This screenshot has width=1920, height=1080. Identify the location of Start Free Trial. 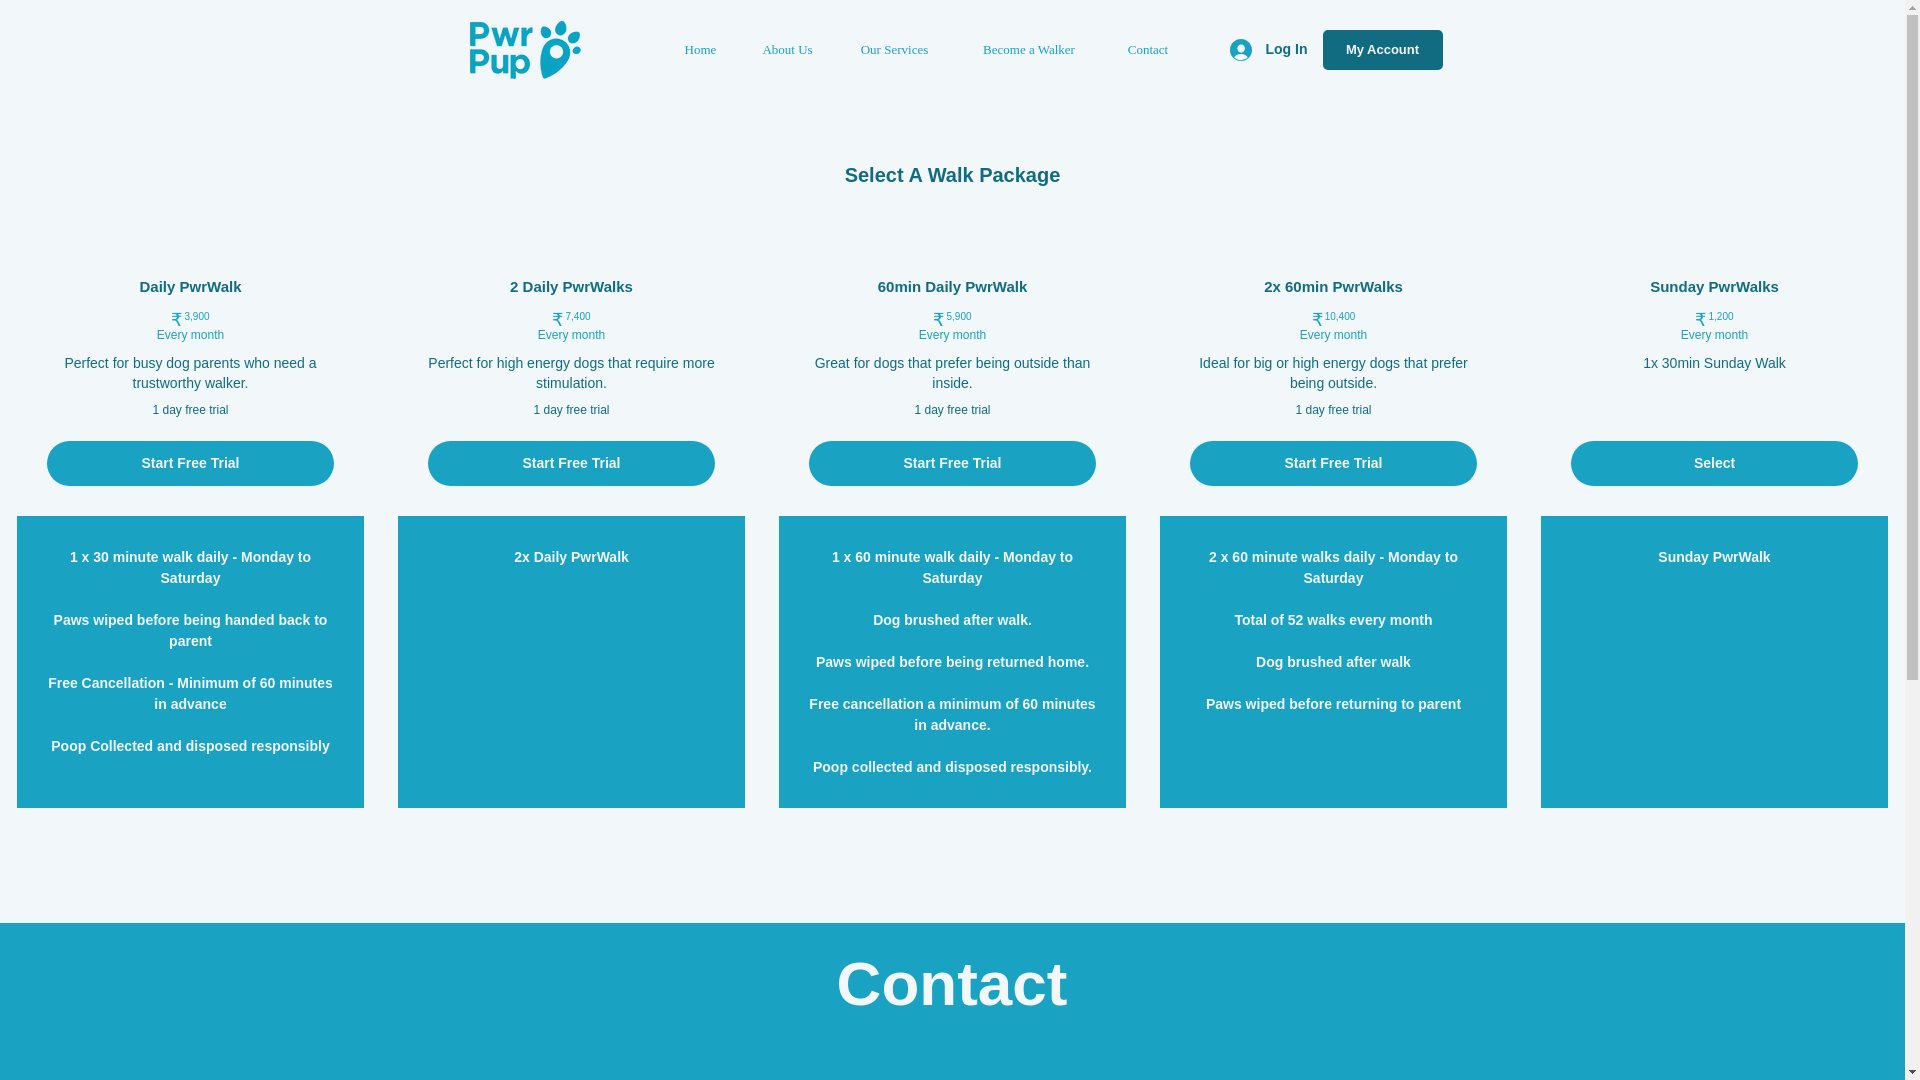
(190, 462).